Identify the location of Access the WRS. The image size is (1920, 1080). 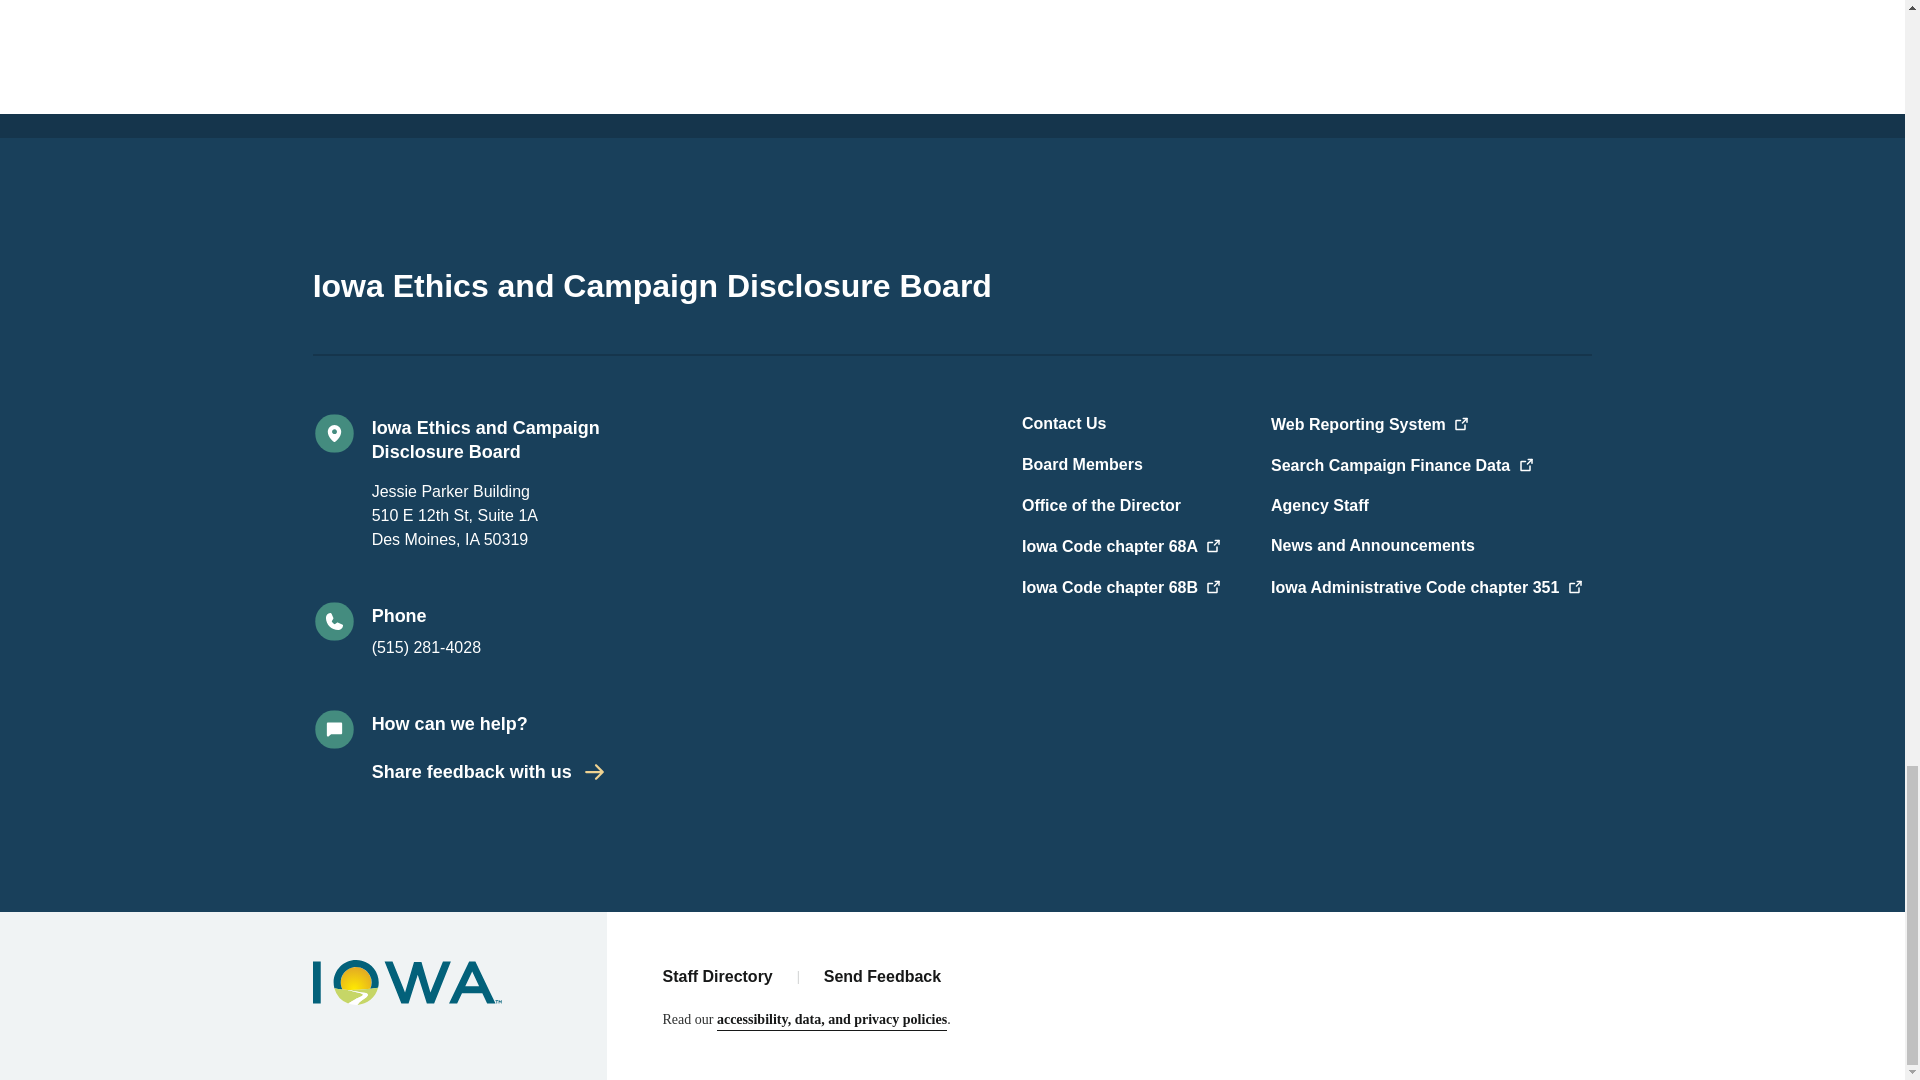
(1428, 424).